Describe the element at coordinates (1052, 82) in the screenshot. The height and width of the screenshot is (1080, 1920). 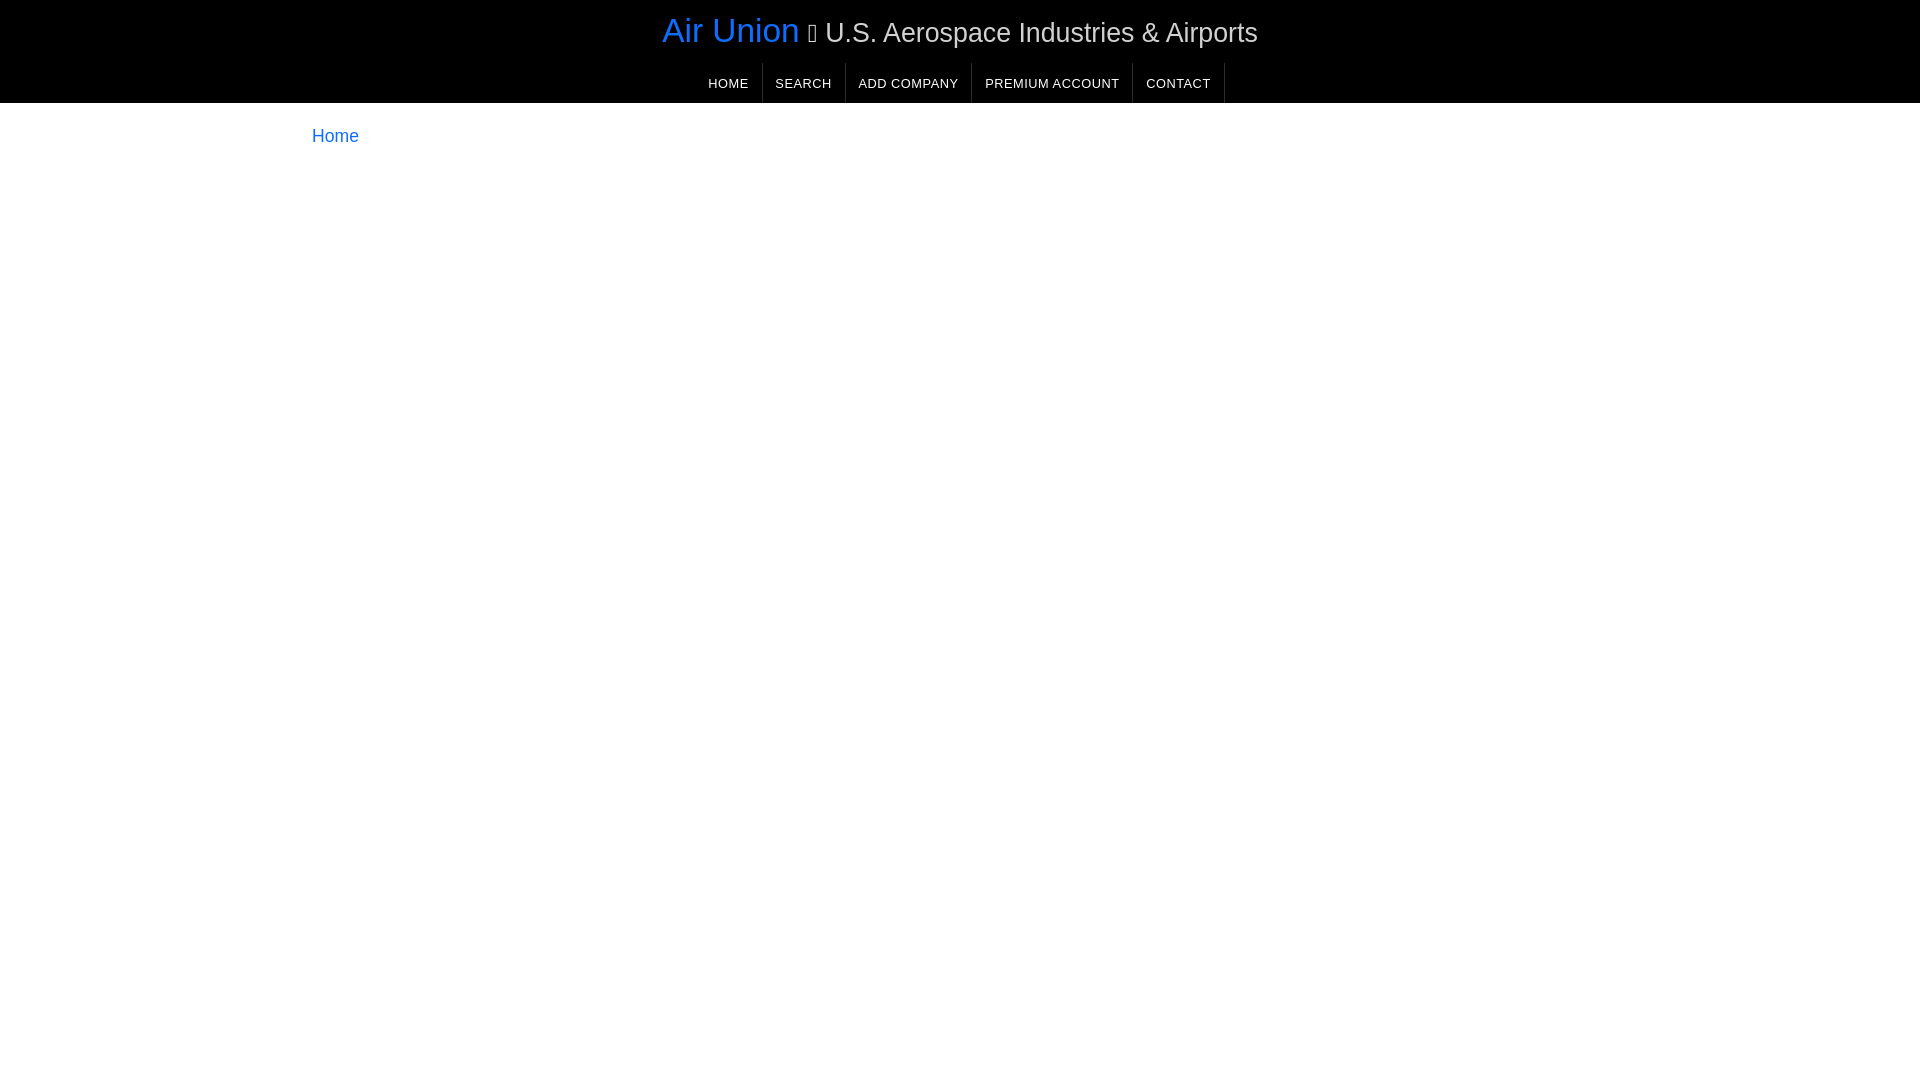
I see `PREMIUM ACCOUNT` at that location.